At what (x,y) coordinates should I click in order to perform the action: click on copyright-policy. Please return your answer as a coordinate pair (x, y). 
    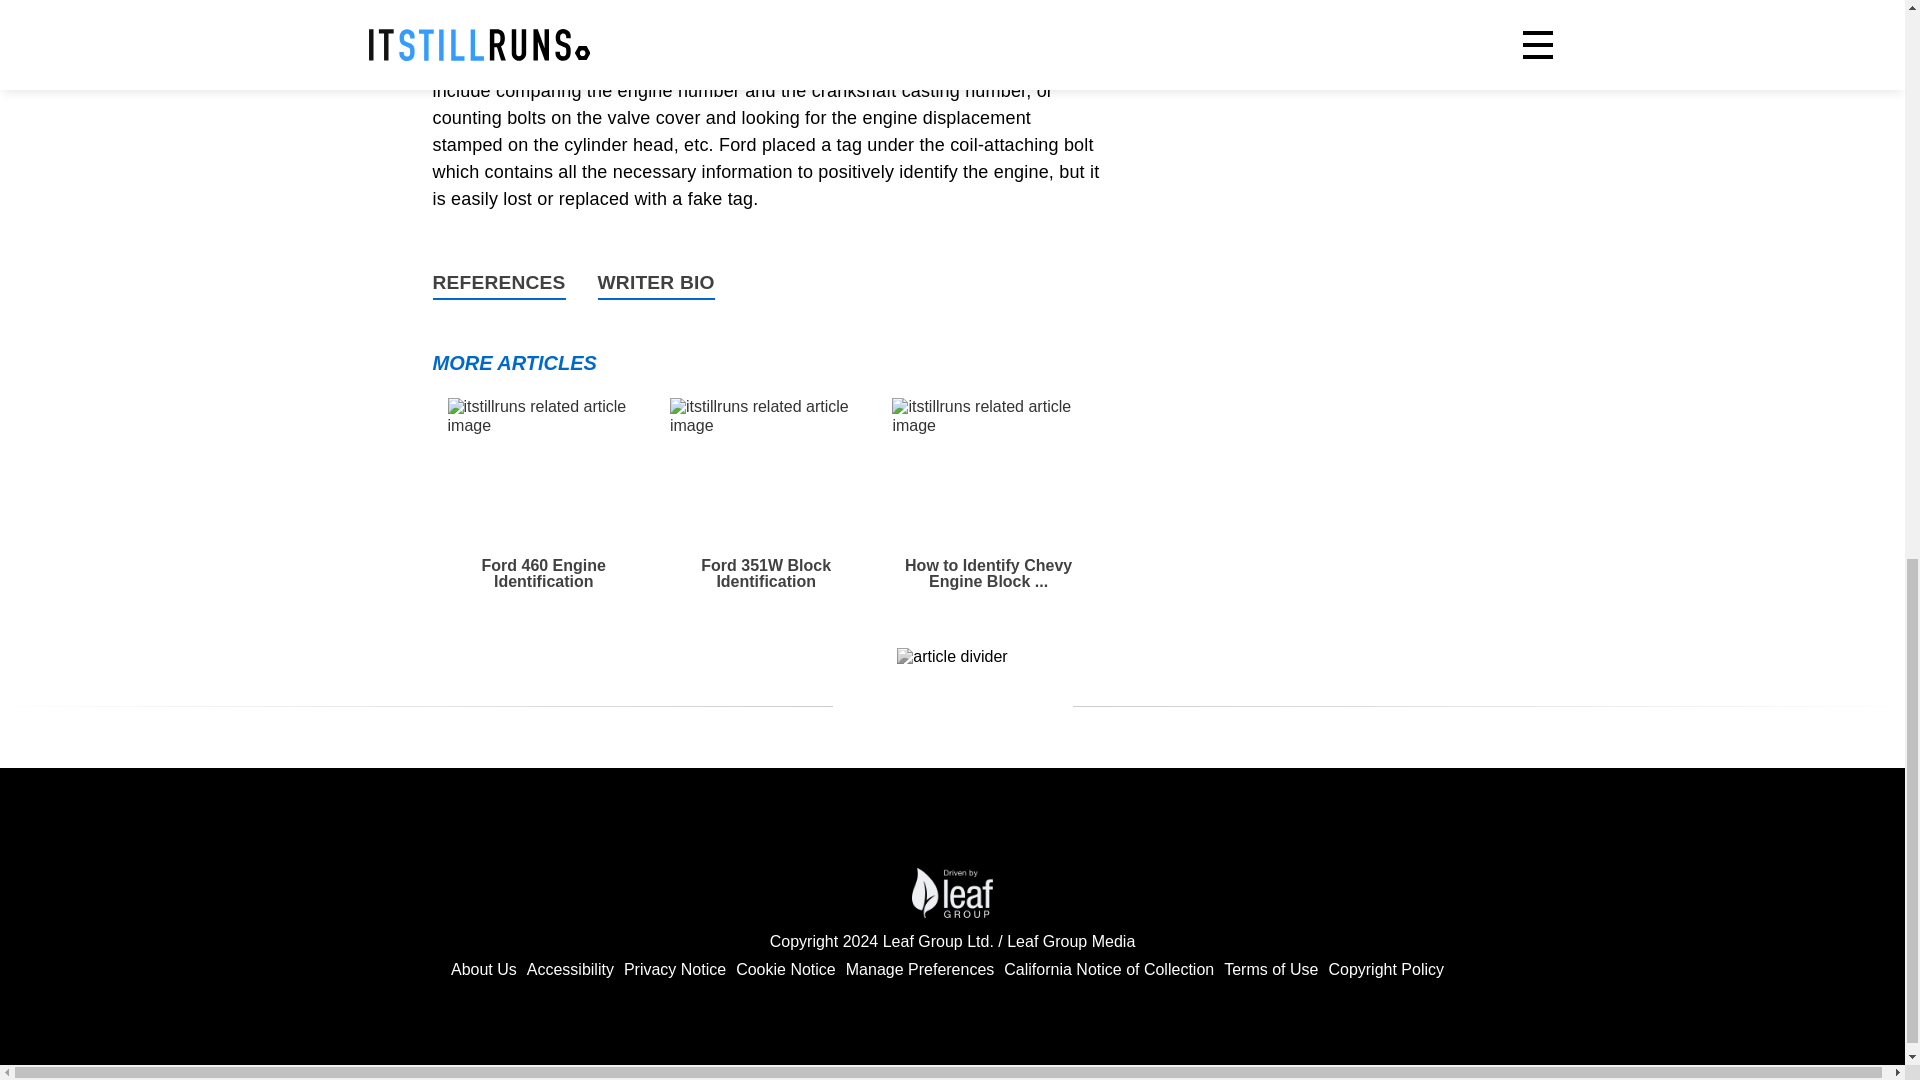
    Looking at the image, I should click on (1386, 970).